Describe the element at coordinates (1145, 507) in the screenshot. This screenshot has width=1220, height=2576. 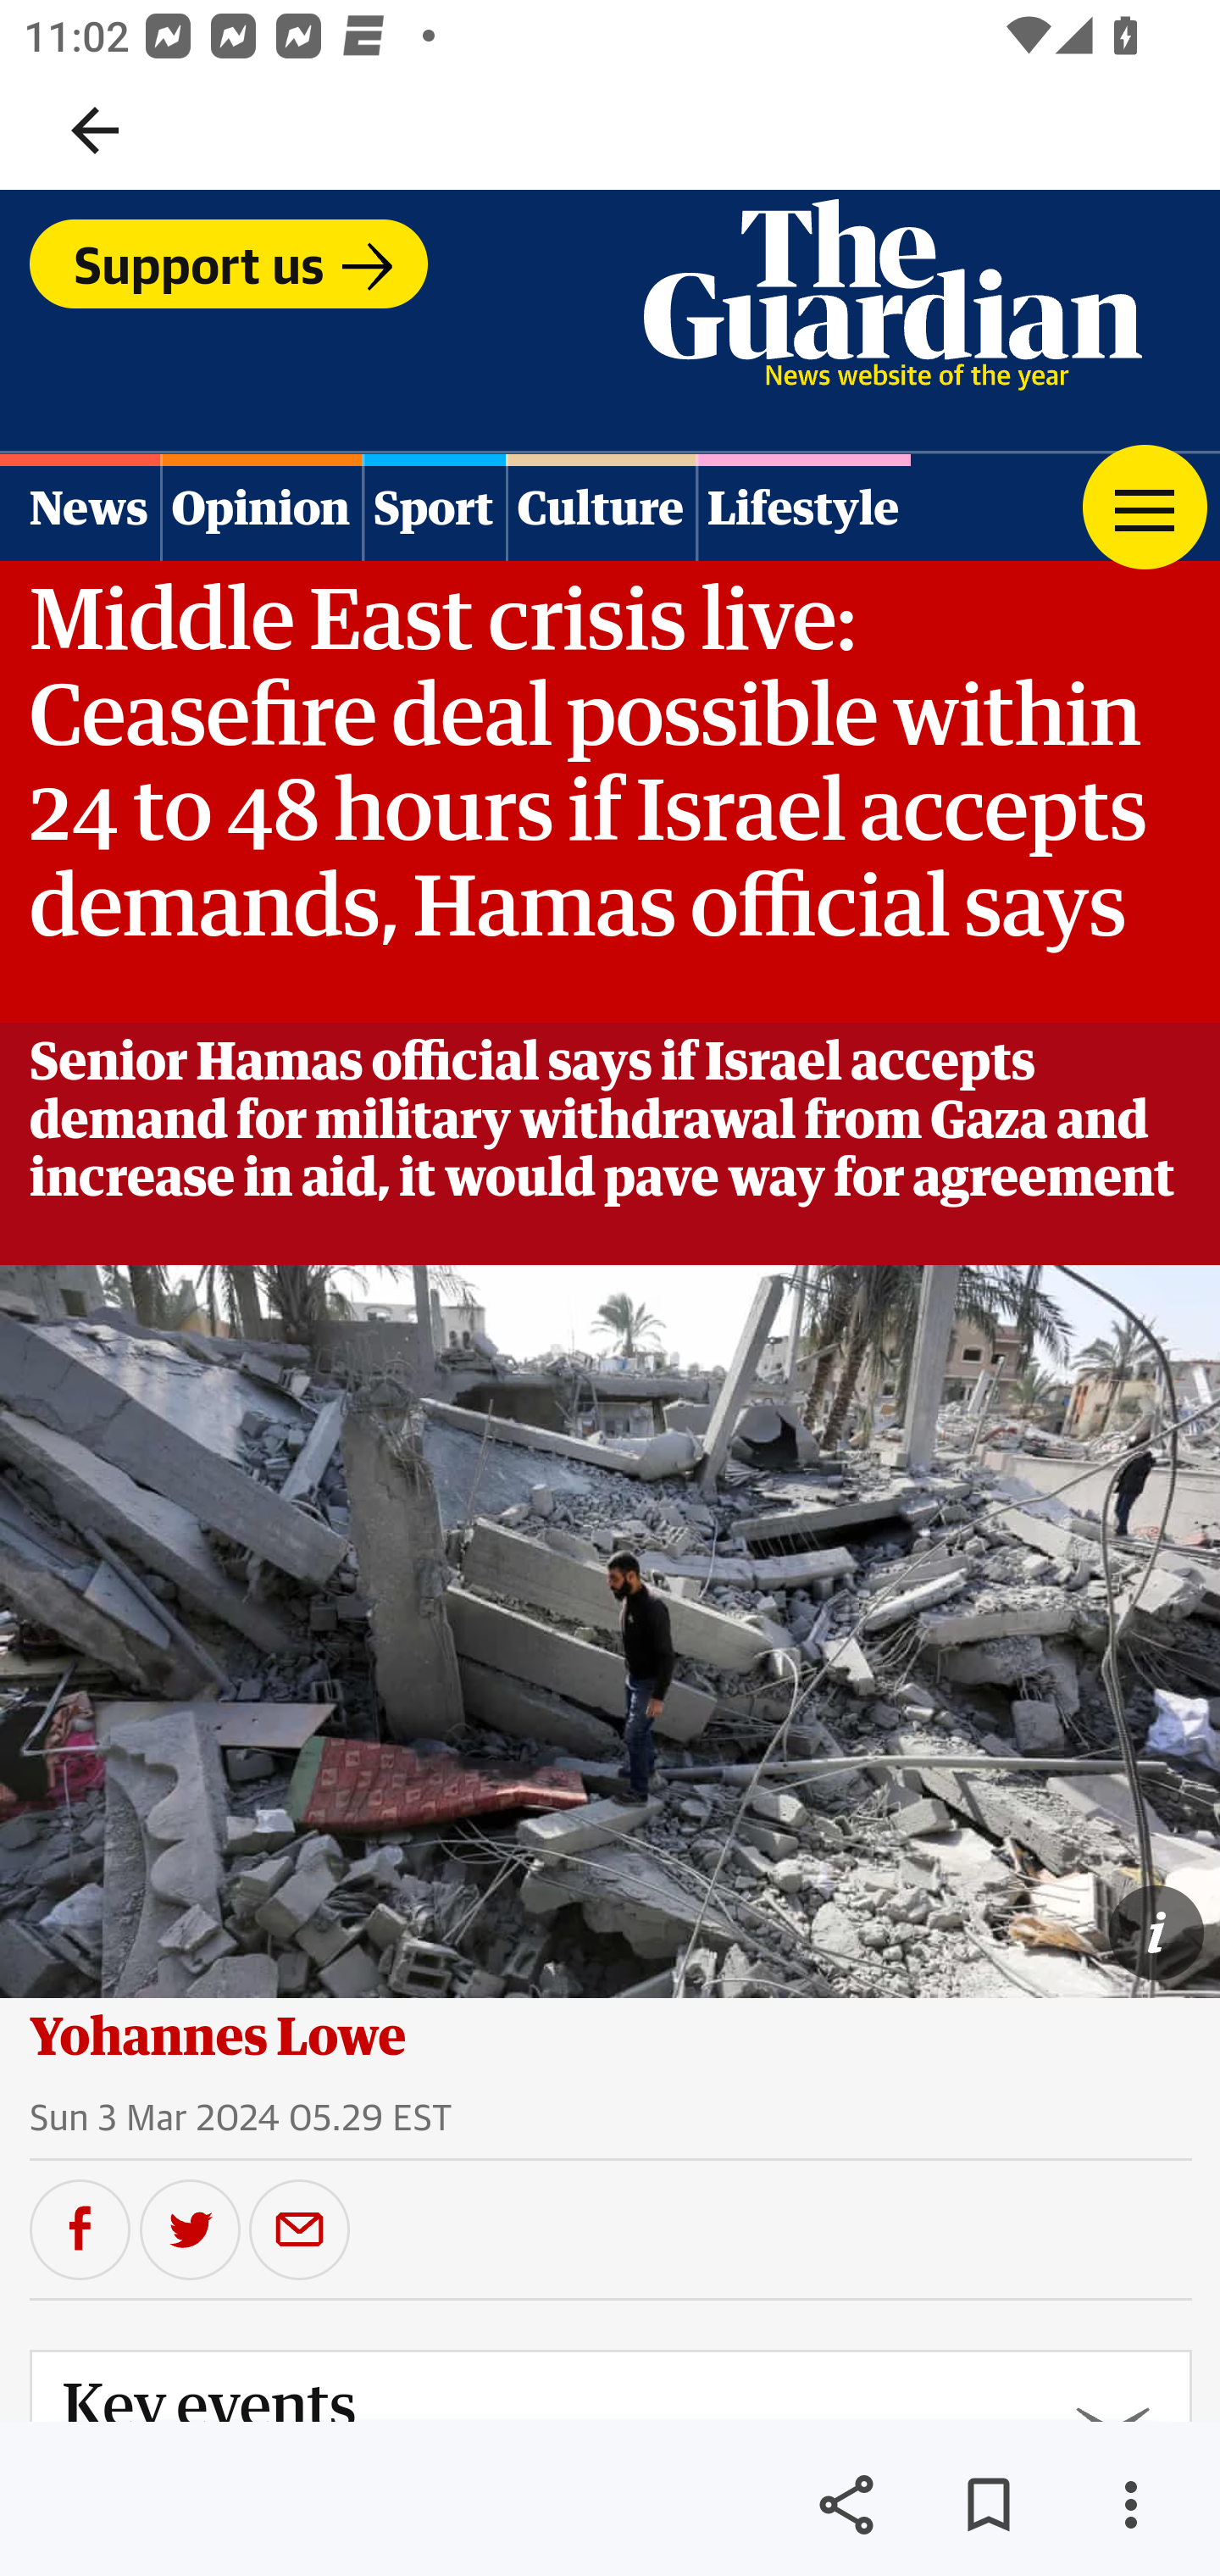
I see `Toggle main menu` at that location.